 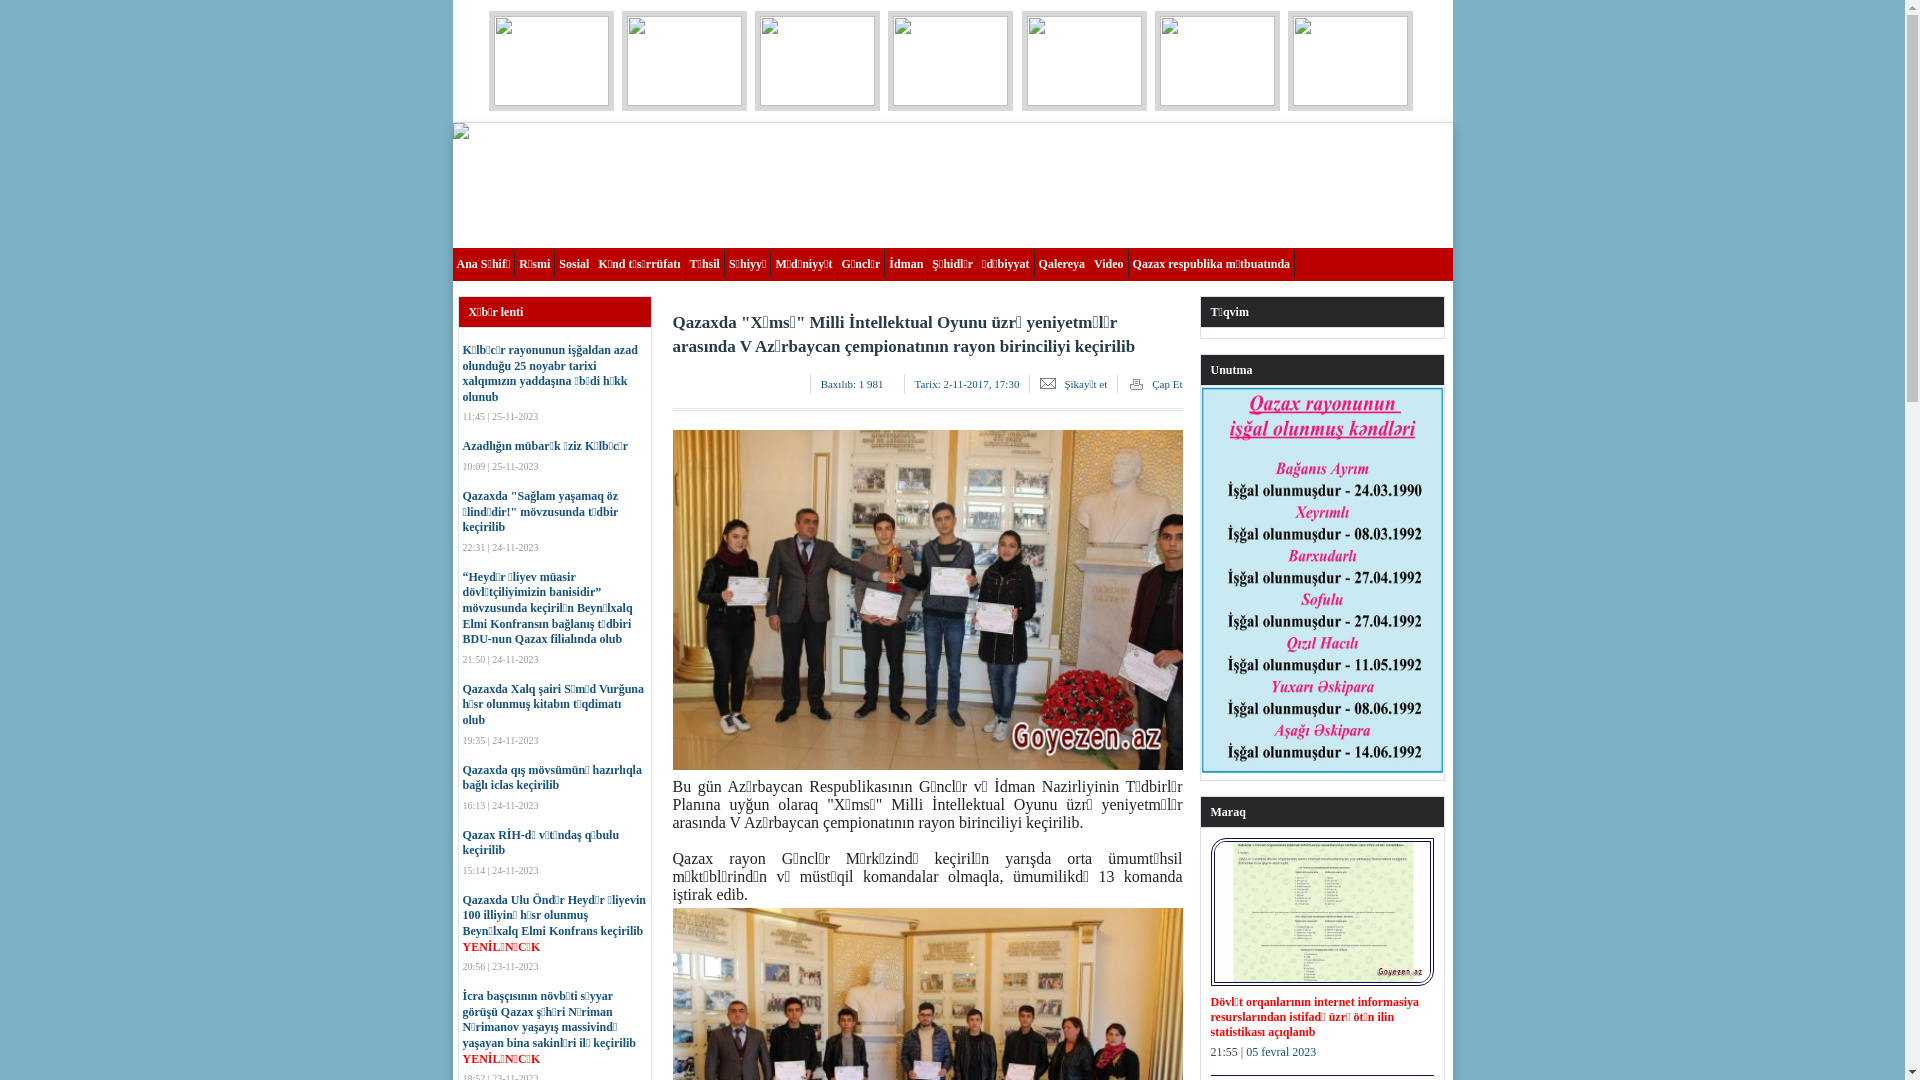 I want to click on Video, so click(x=1110, y=263).